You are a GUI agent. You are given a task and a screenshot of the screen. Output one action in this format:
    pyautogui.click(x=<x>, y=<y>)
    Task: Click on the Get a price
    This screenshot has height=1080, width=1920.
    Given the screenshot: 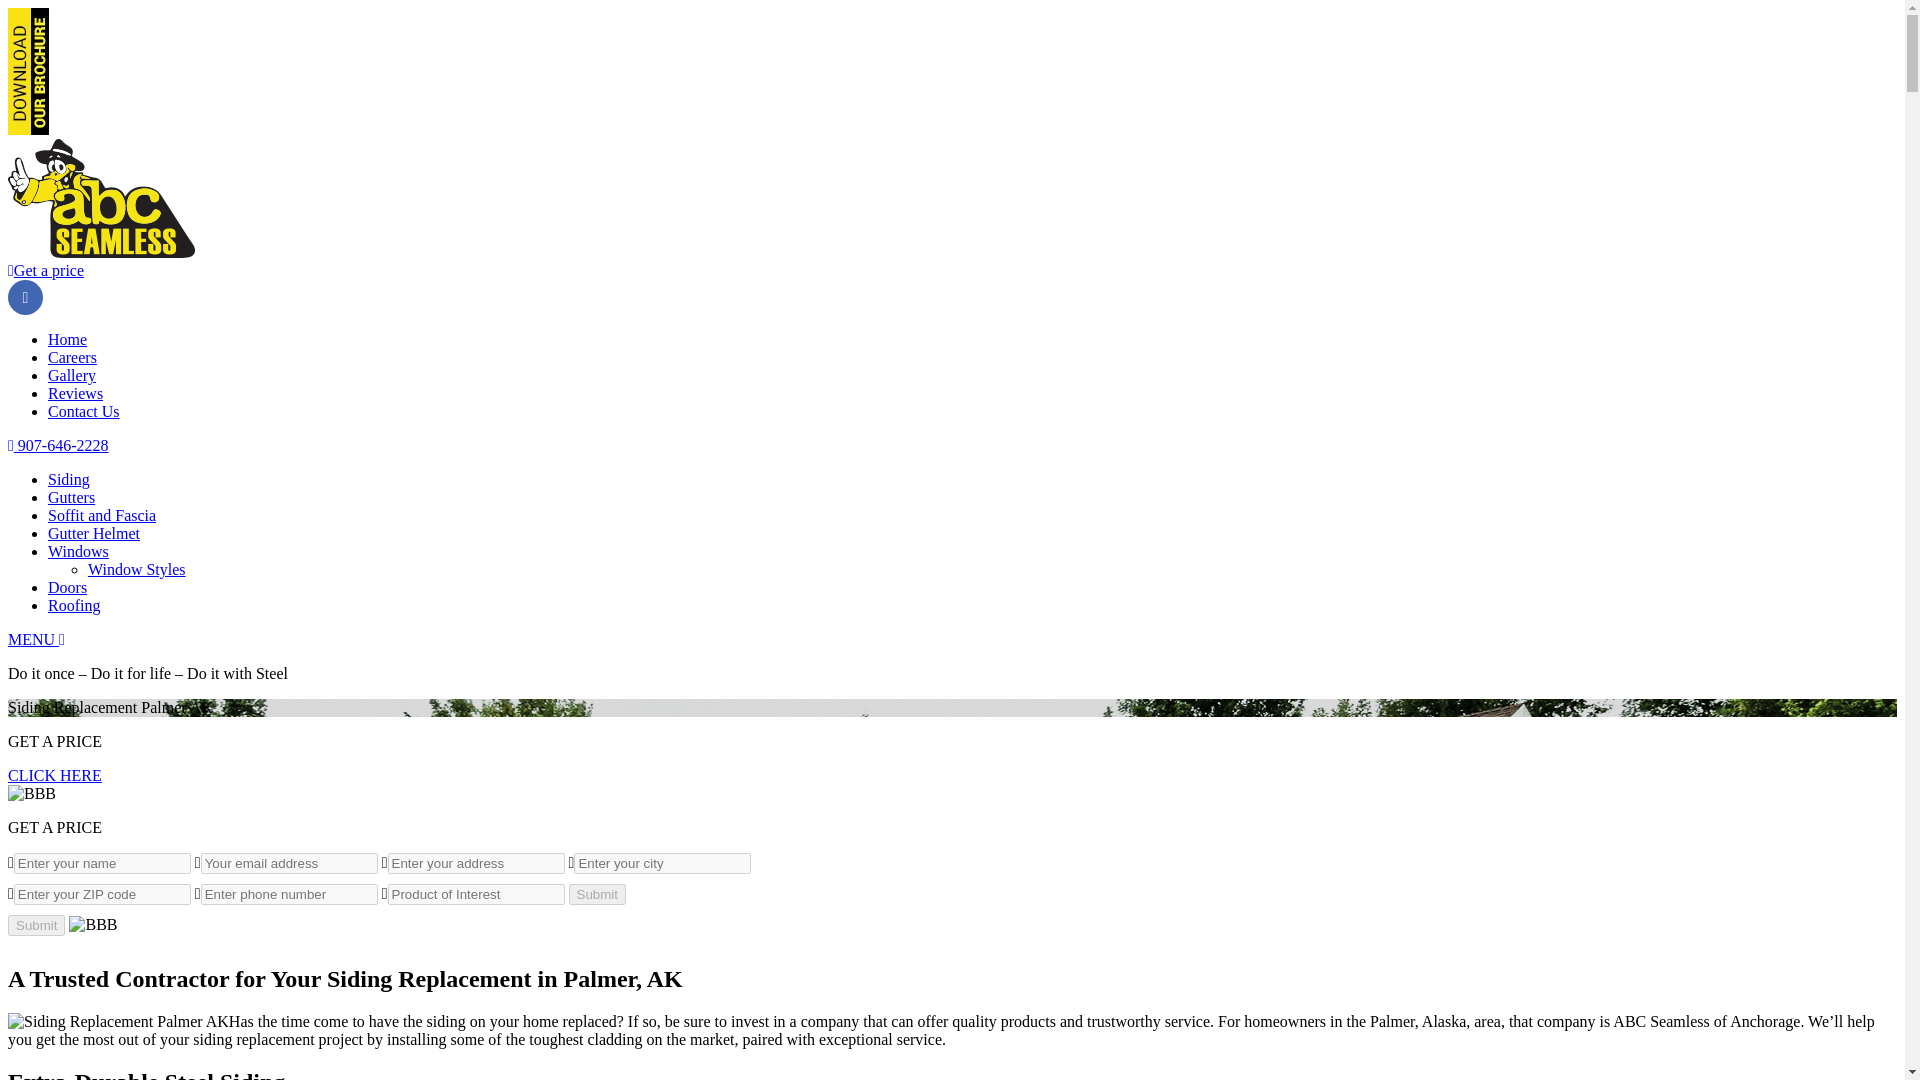 What is the action you would take?
    pyautogui.click(x=46, y=270)
    